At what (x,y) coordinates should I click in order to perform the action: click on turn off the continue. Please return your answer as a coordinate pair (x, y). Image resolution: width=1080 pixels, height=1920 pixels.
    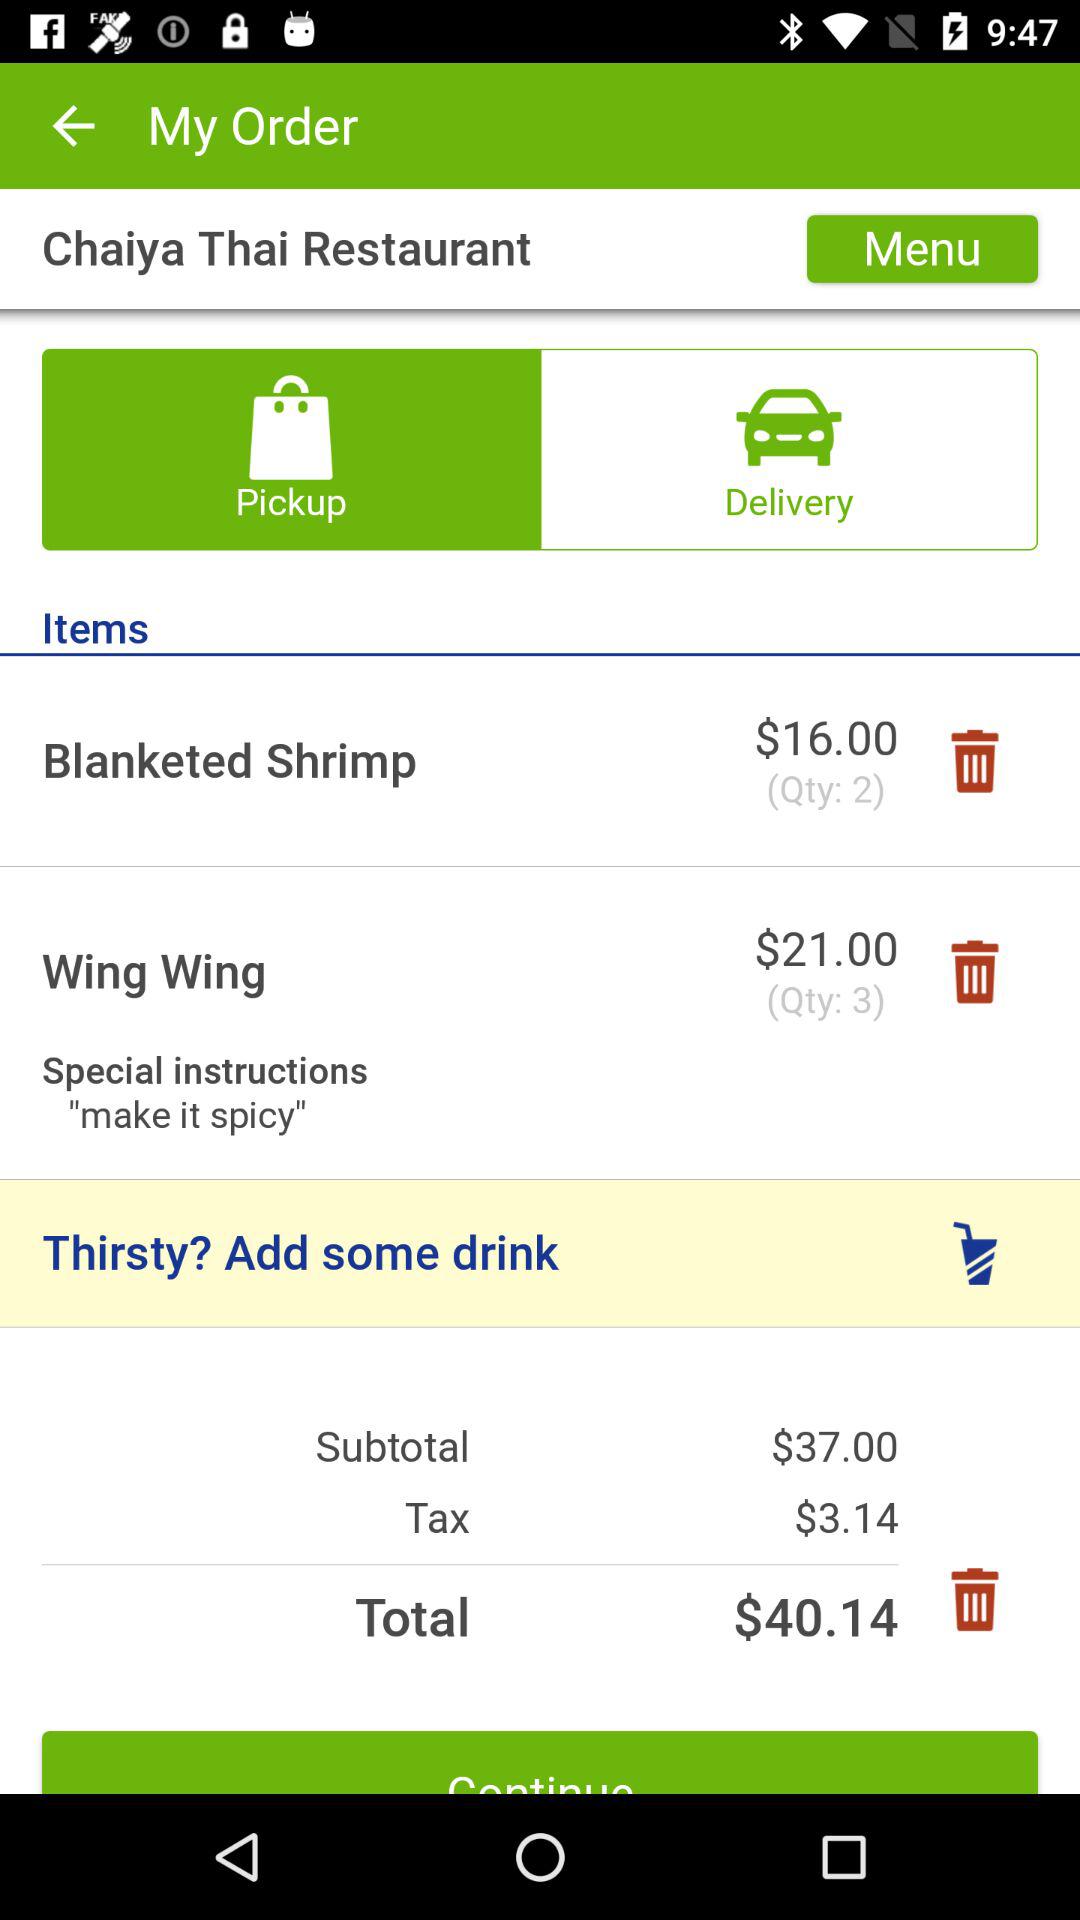
    Looking at the image, I should click on (540, 1762).